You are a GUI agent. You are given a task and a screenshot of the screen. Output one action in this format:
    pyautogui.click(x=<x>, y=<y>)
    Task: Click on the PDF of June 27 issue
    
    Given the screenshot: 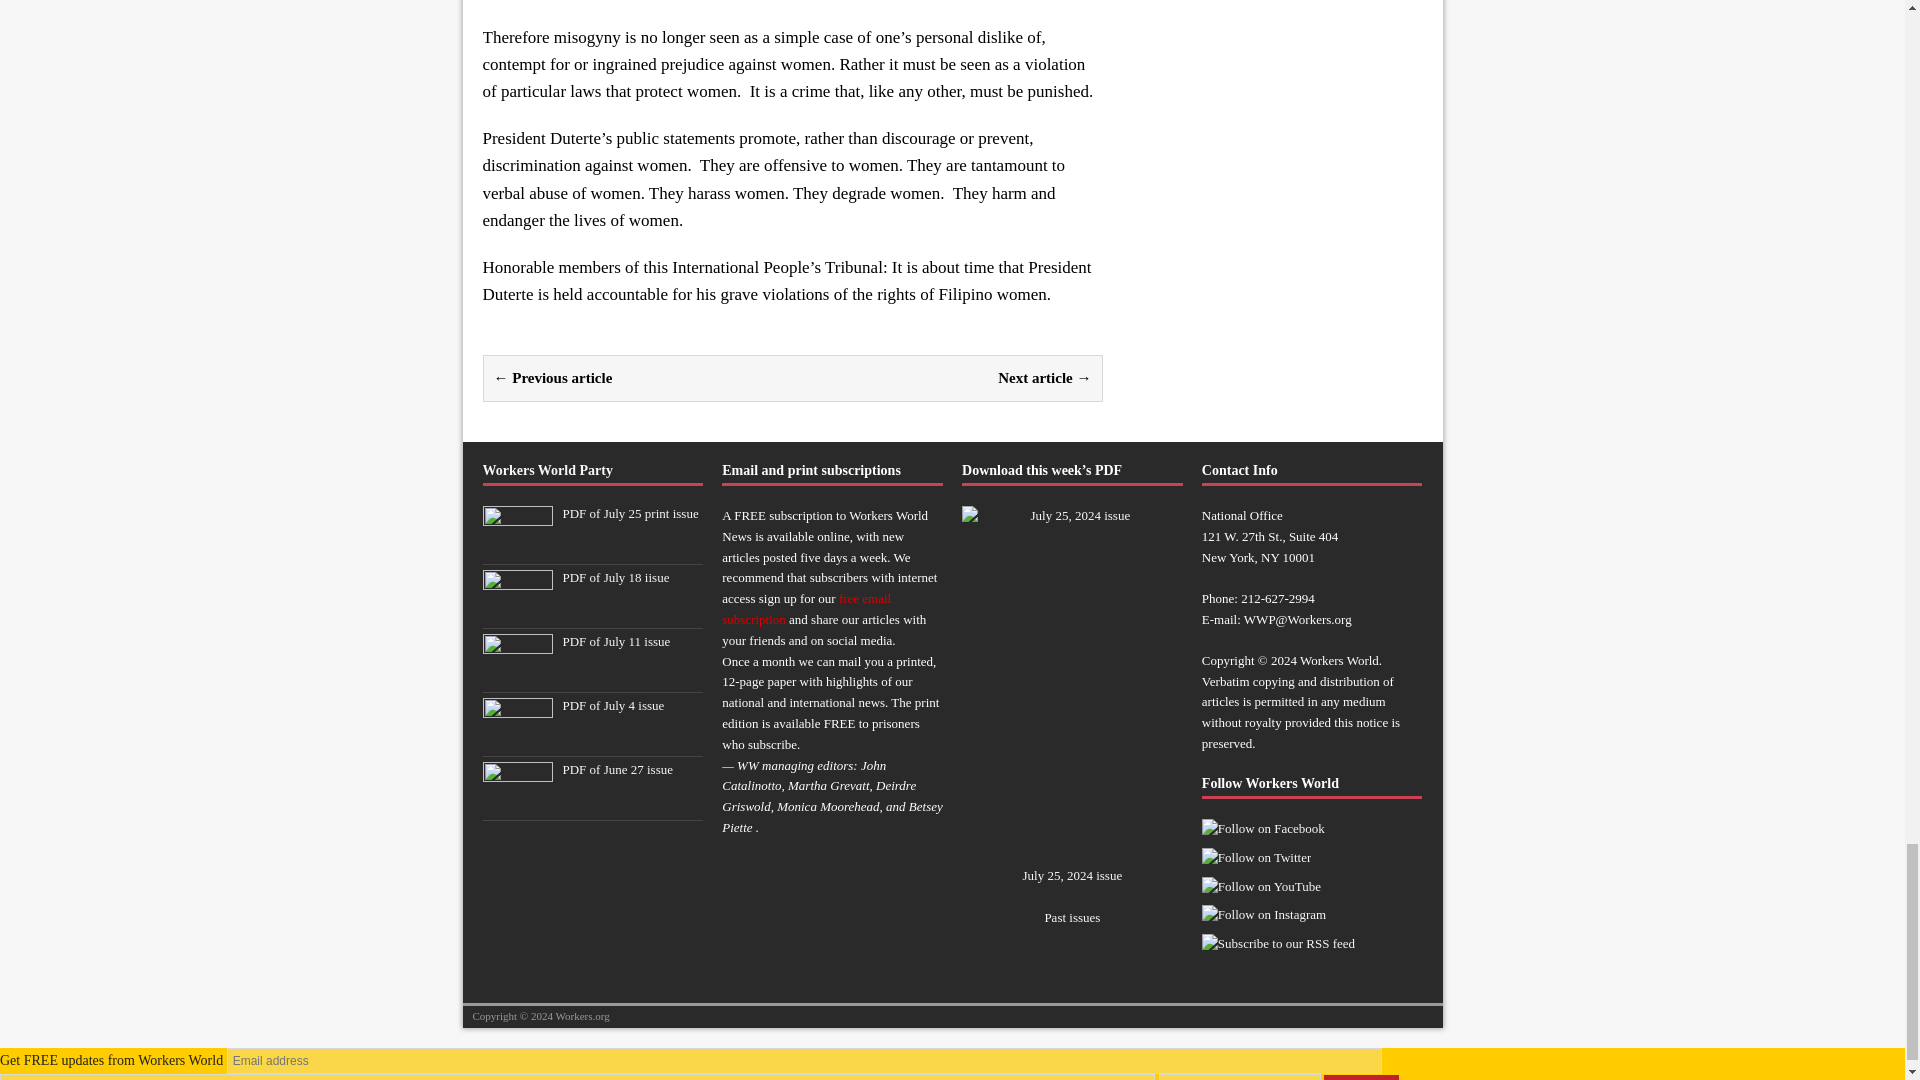 What is the action you would take?
    pyautogui.click(x=516, y=803)
    